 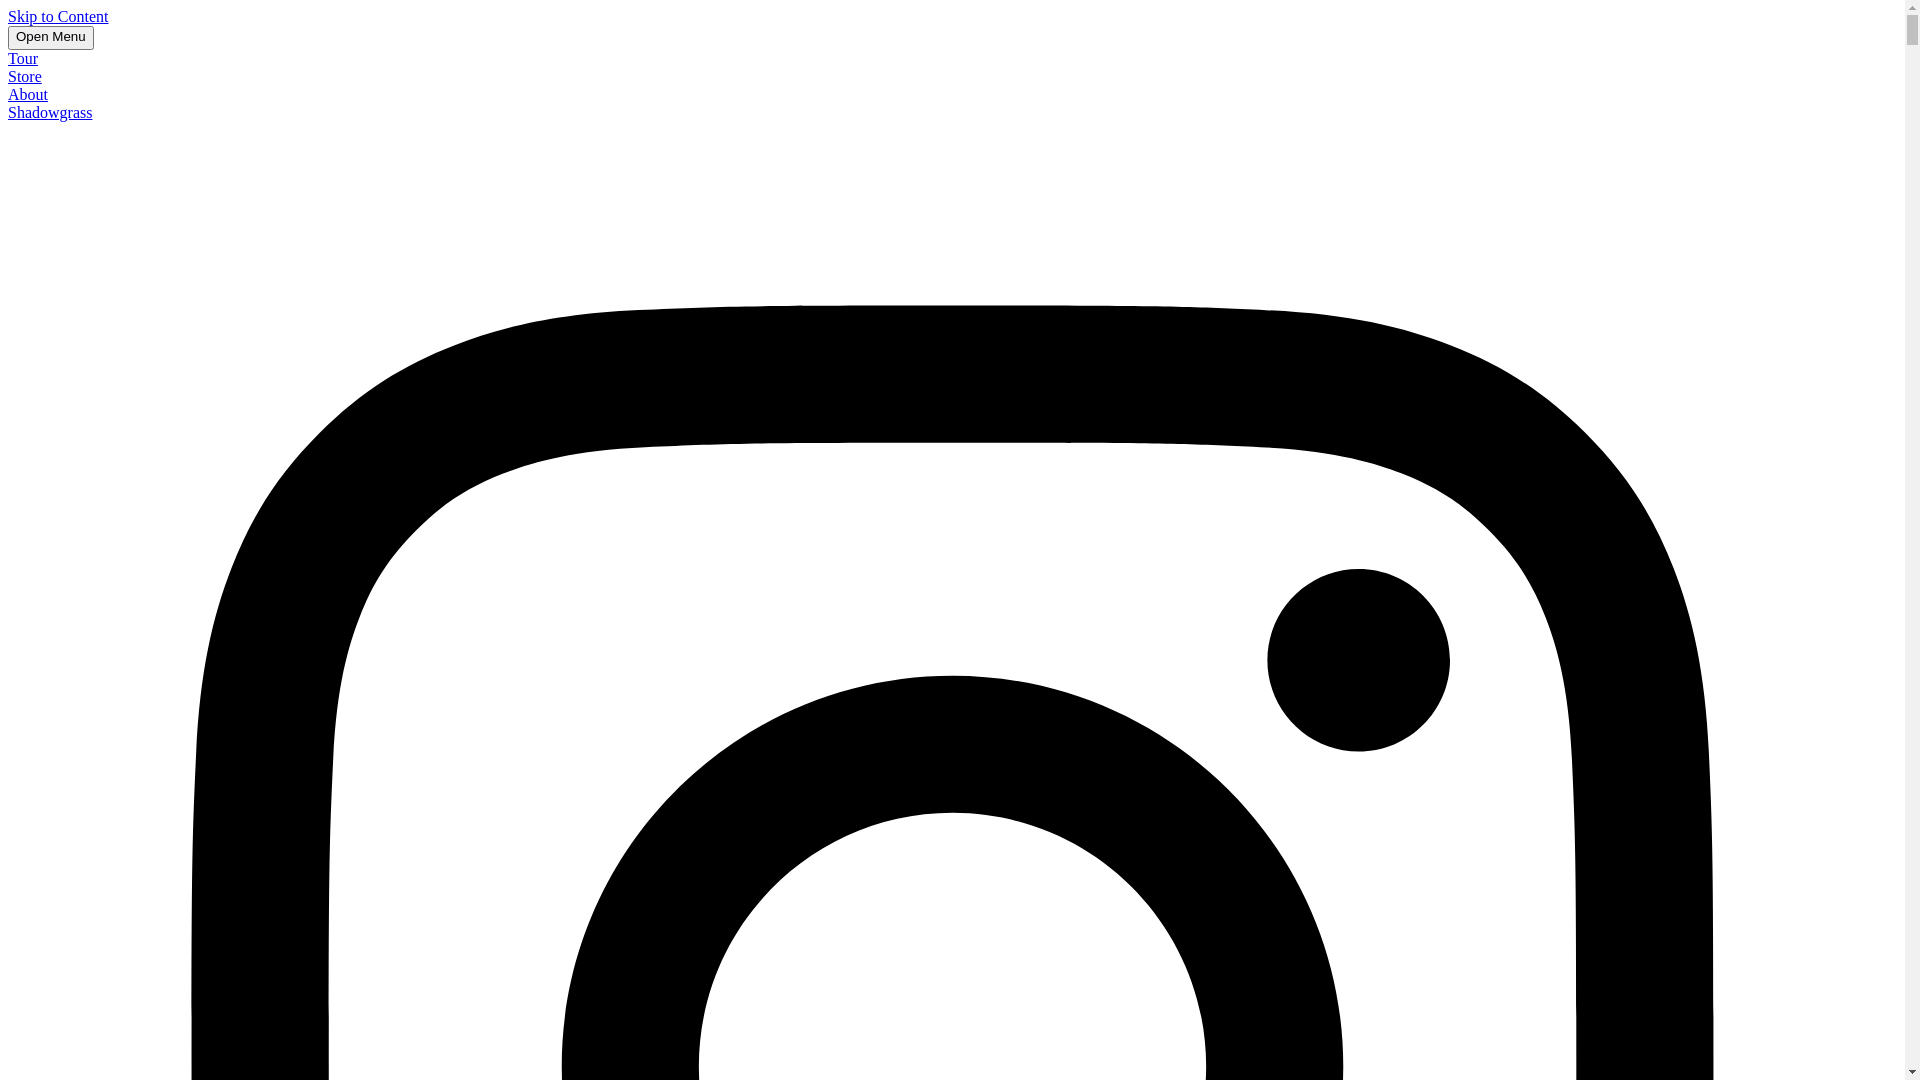 I want to click on Skip to Content, so click(x=58, y=16).